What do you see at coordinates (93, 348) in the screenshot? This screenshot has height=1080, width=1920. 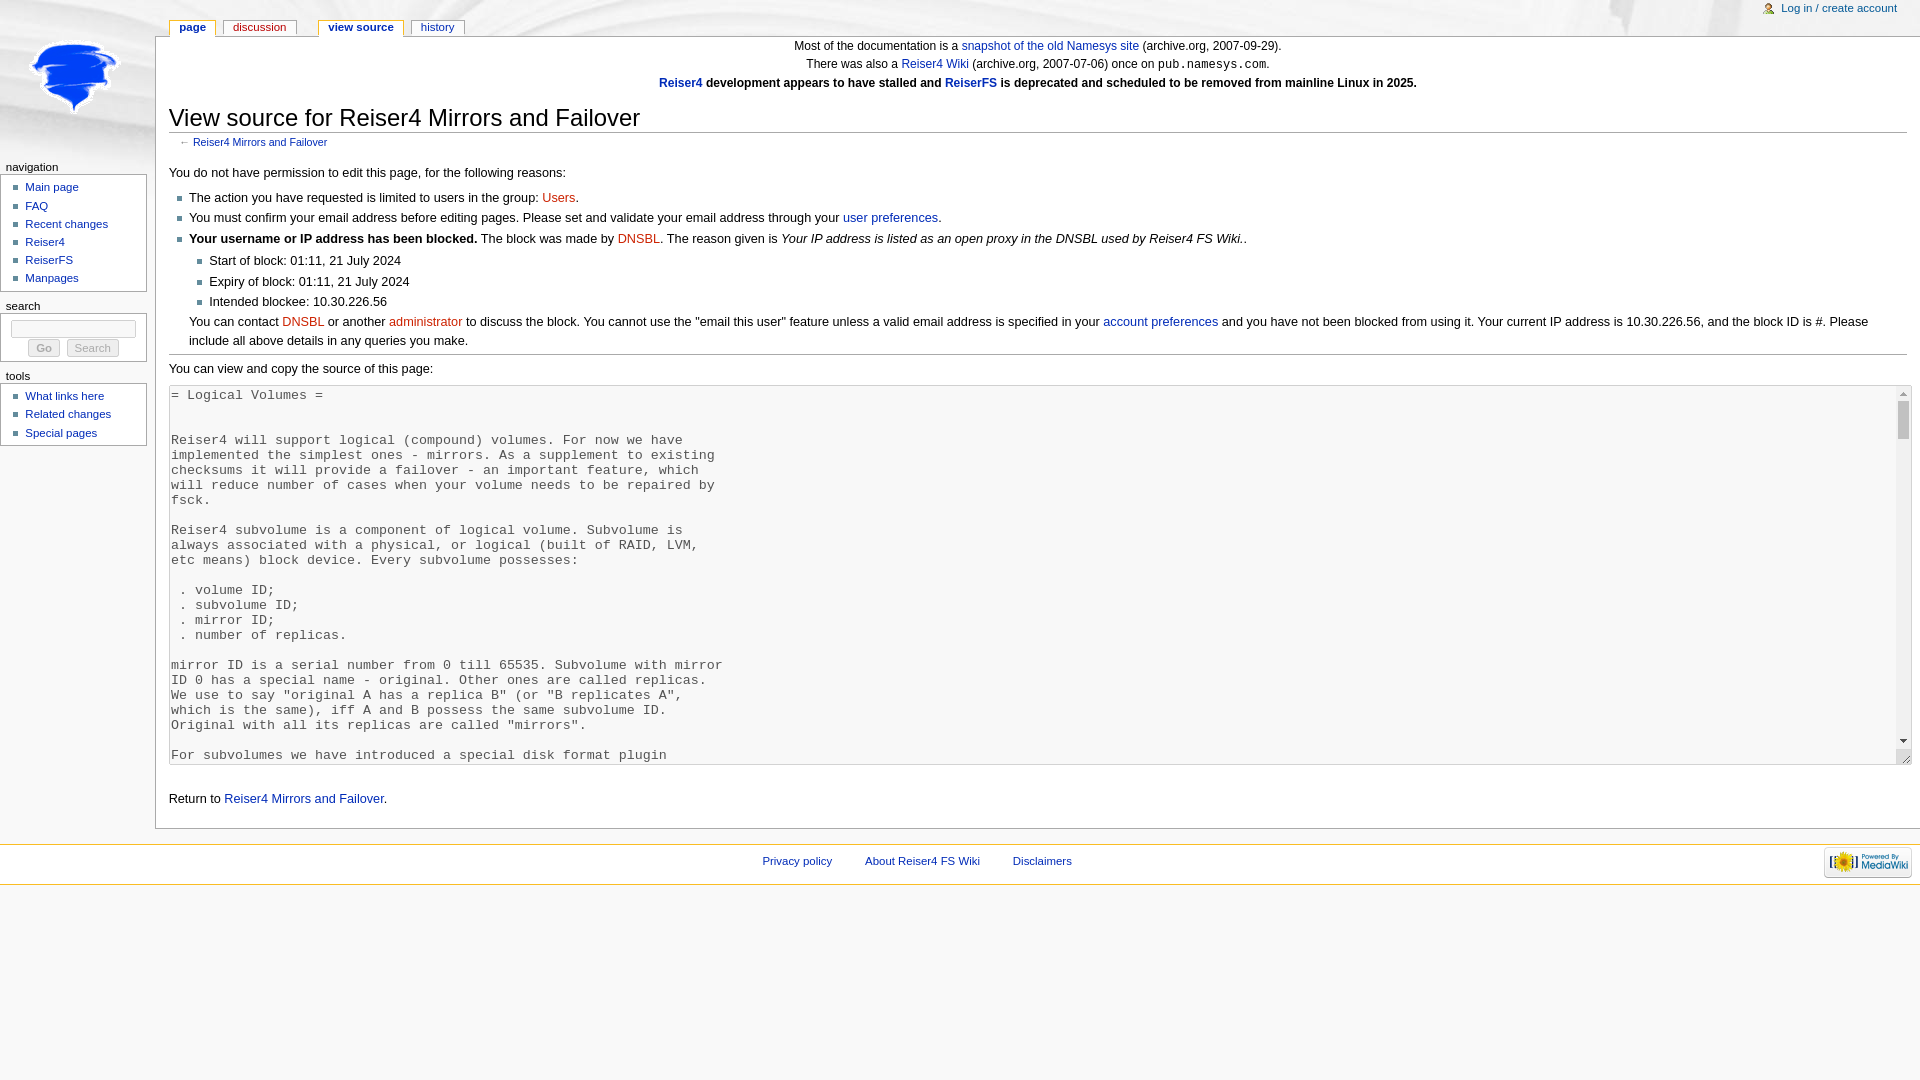 I see `Search` at bounding box center [93, 348].